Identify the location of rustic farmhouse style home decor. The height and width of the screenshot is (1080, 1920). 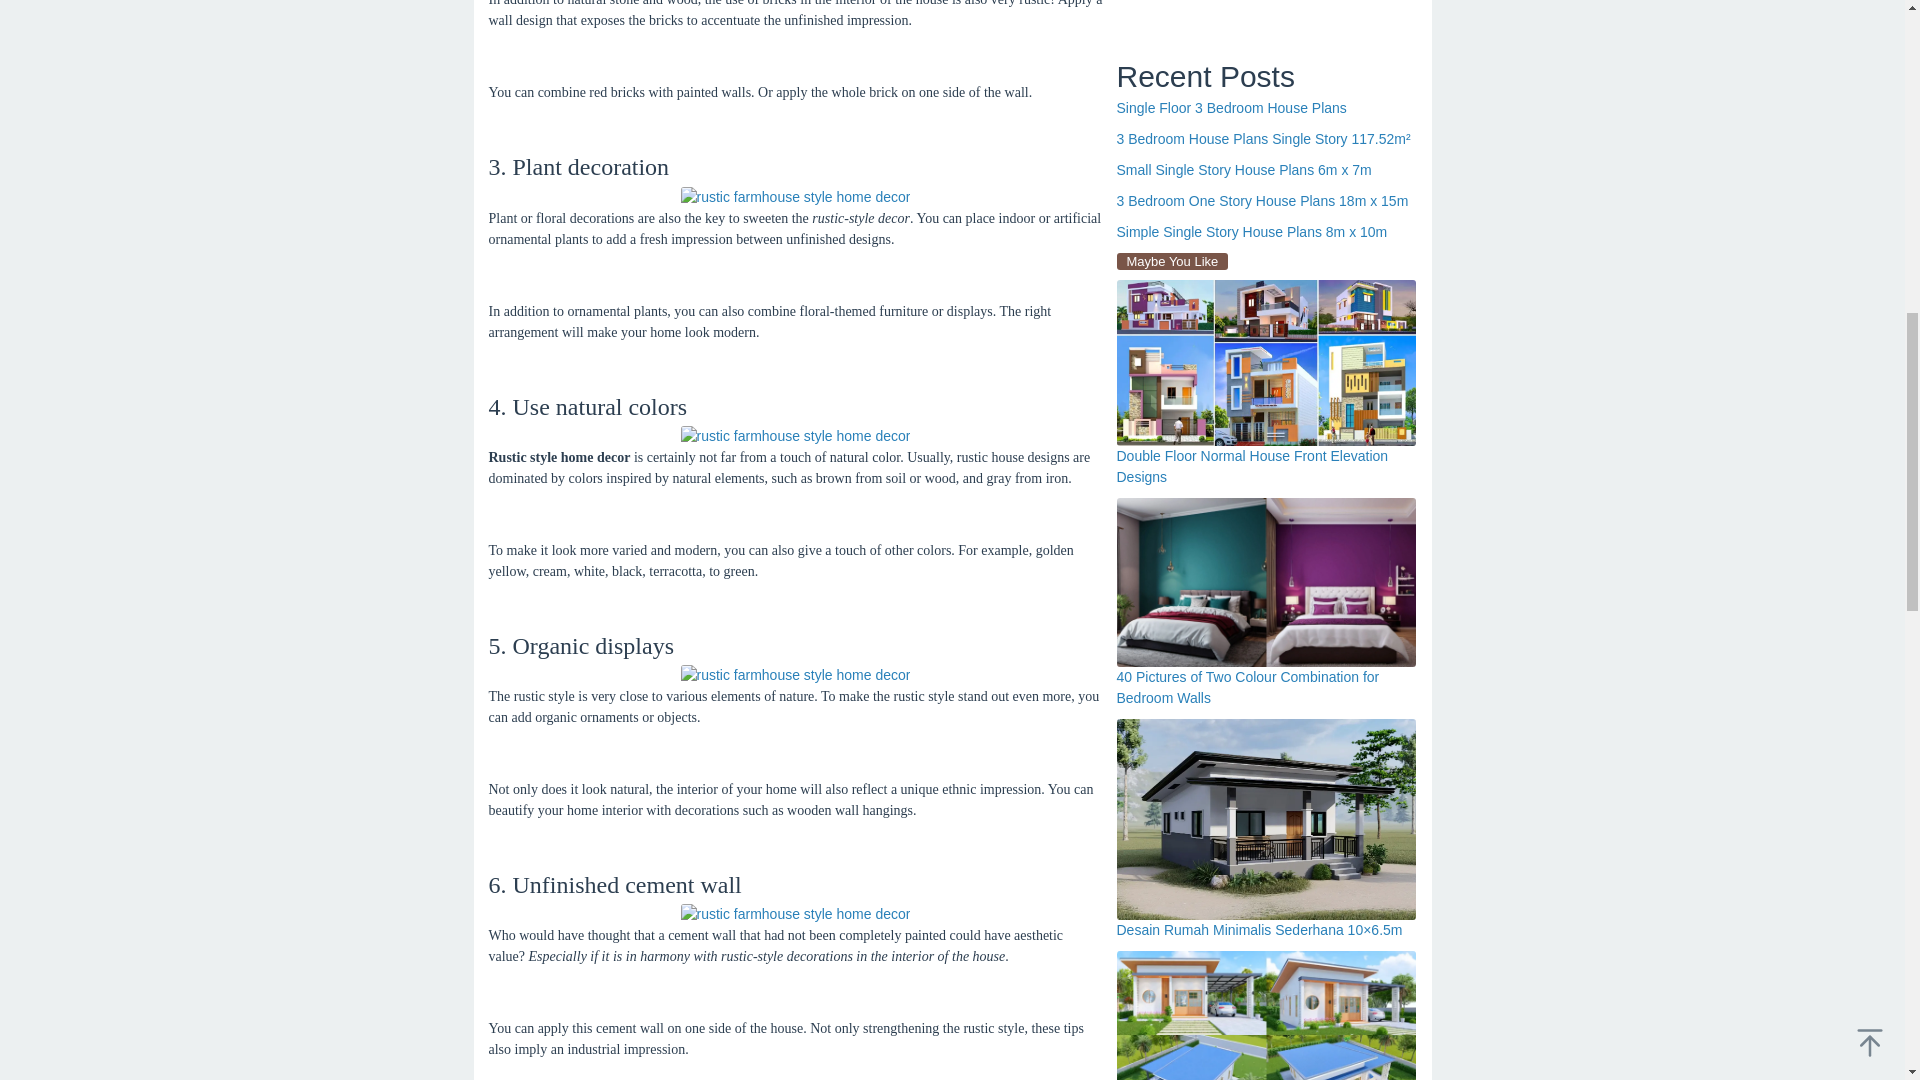
(794, 675).